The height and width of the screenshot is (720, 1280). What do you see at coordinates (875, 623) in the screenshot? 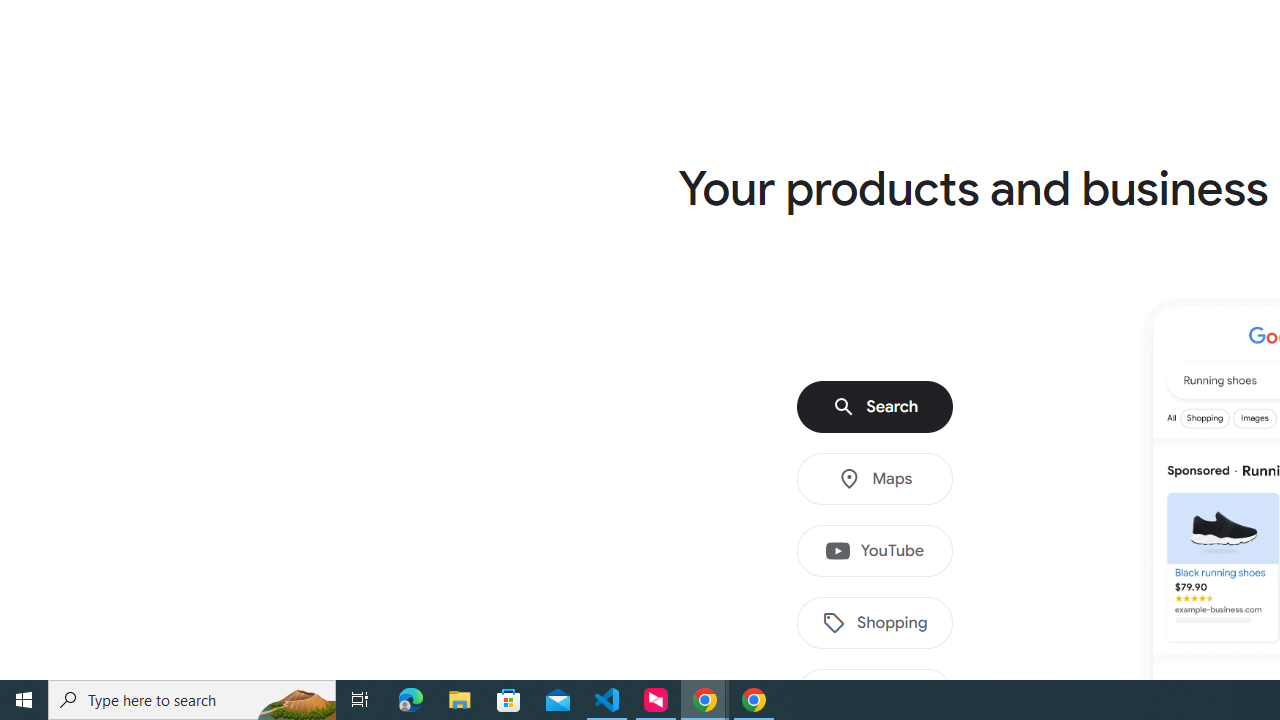
I see `Shopping` at bounding box center [875, 623].